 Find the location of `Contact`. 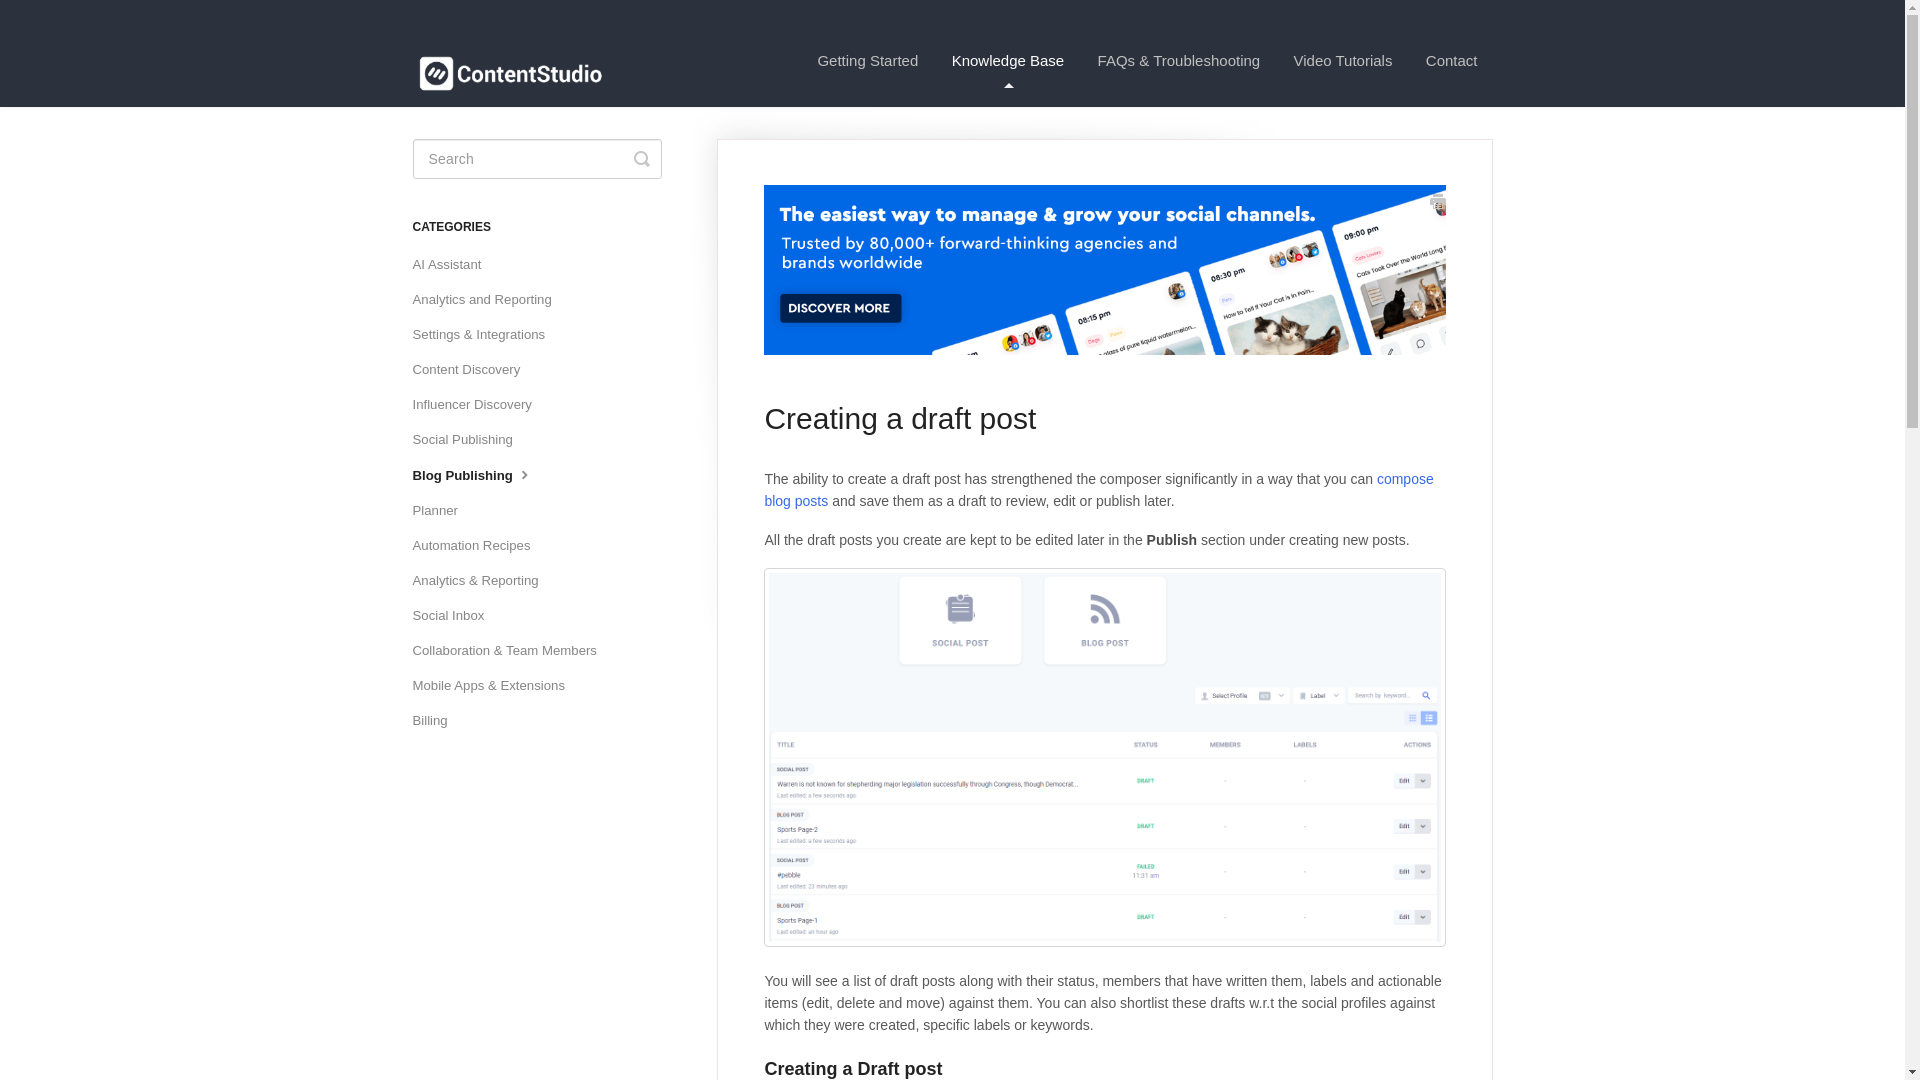

Contact is located at coordinates (1452, 60).